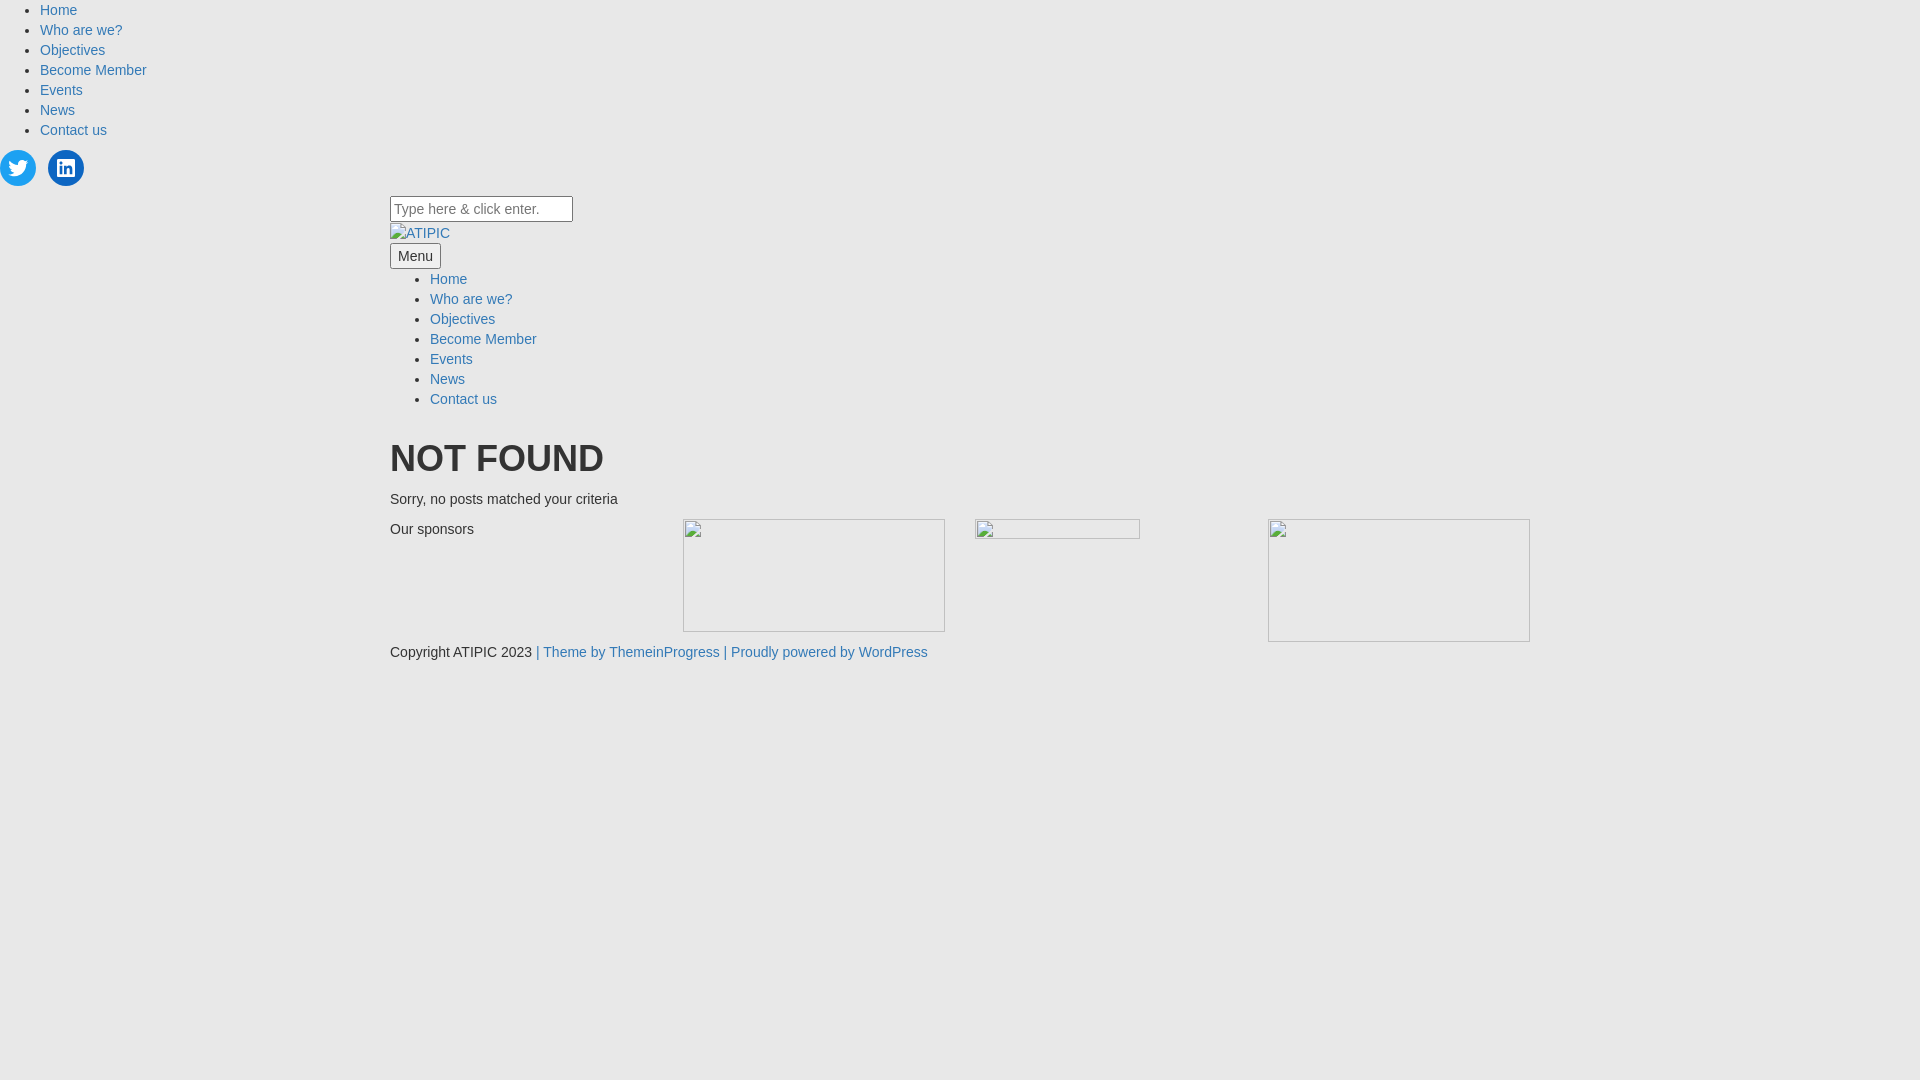 Image resolution: width=1920 pixels, height=1080 pixels. What do you see at coordinates (58, 10) in the screenshot?
I see `Home` at bounding box center [58, 10].